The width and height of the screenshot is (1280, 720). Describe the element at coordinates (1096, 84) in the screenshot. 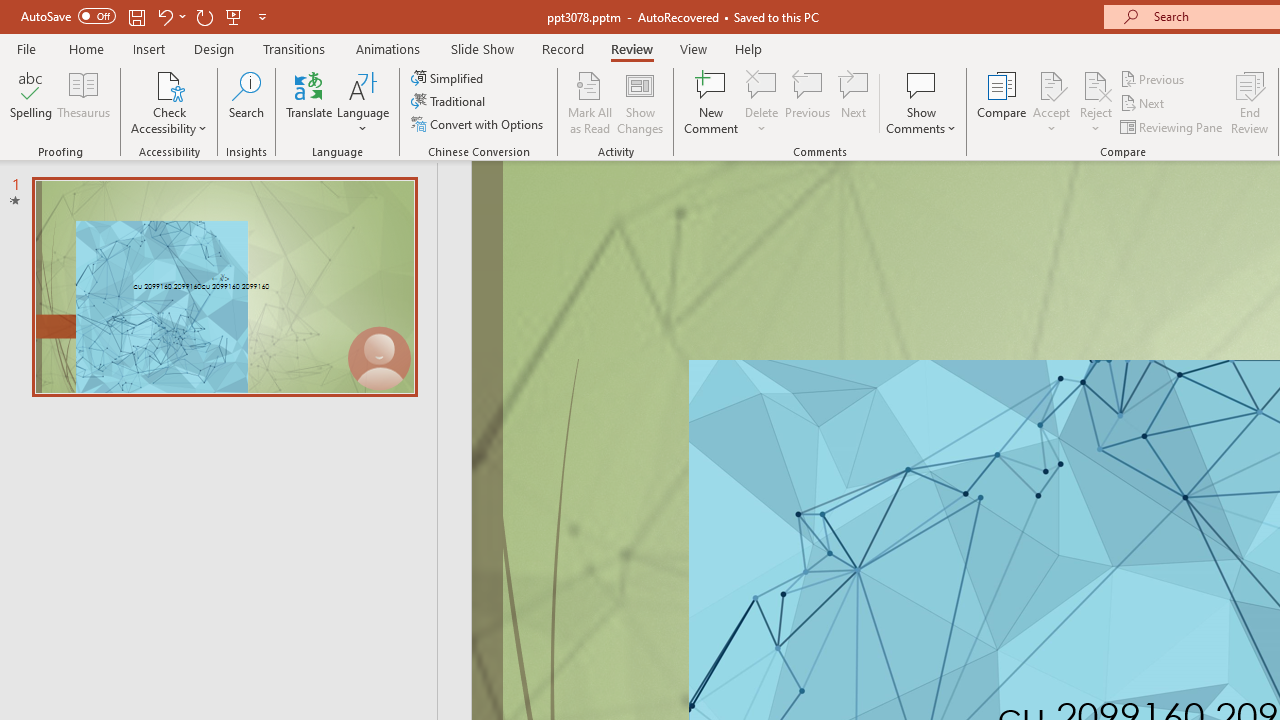

I see `Reject Change` at that location.